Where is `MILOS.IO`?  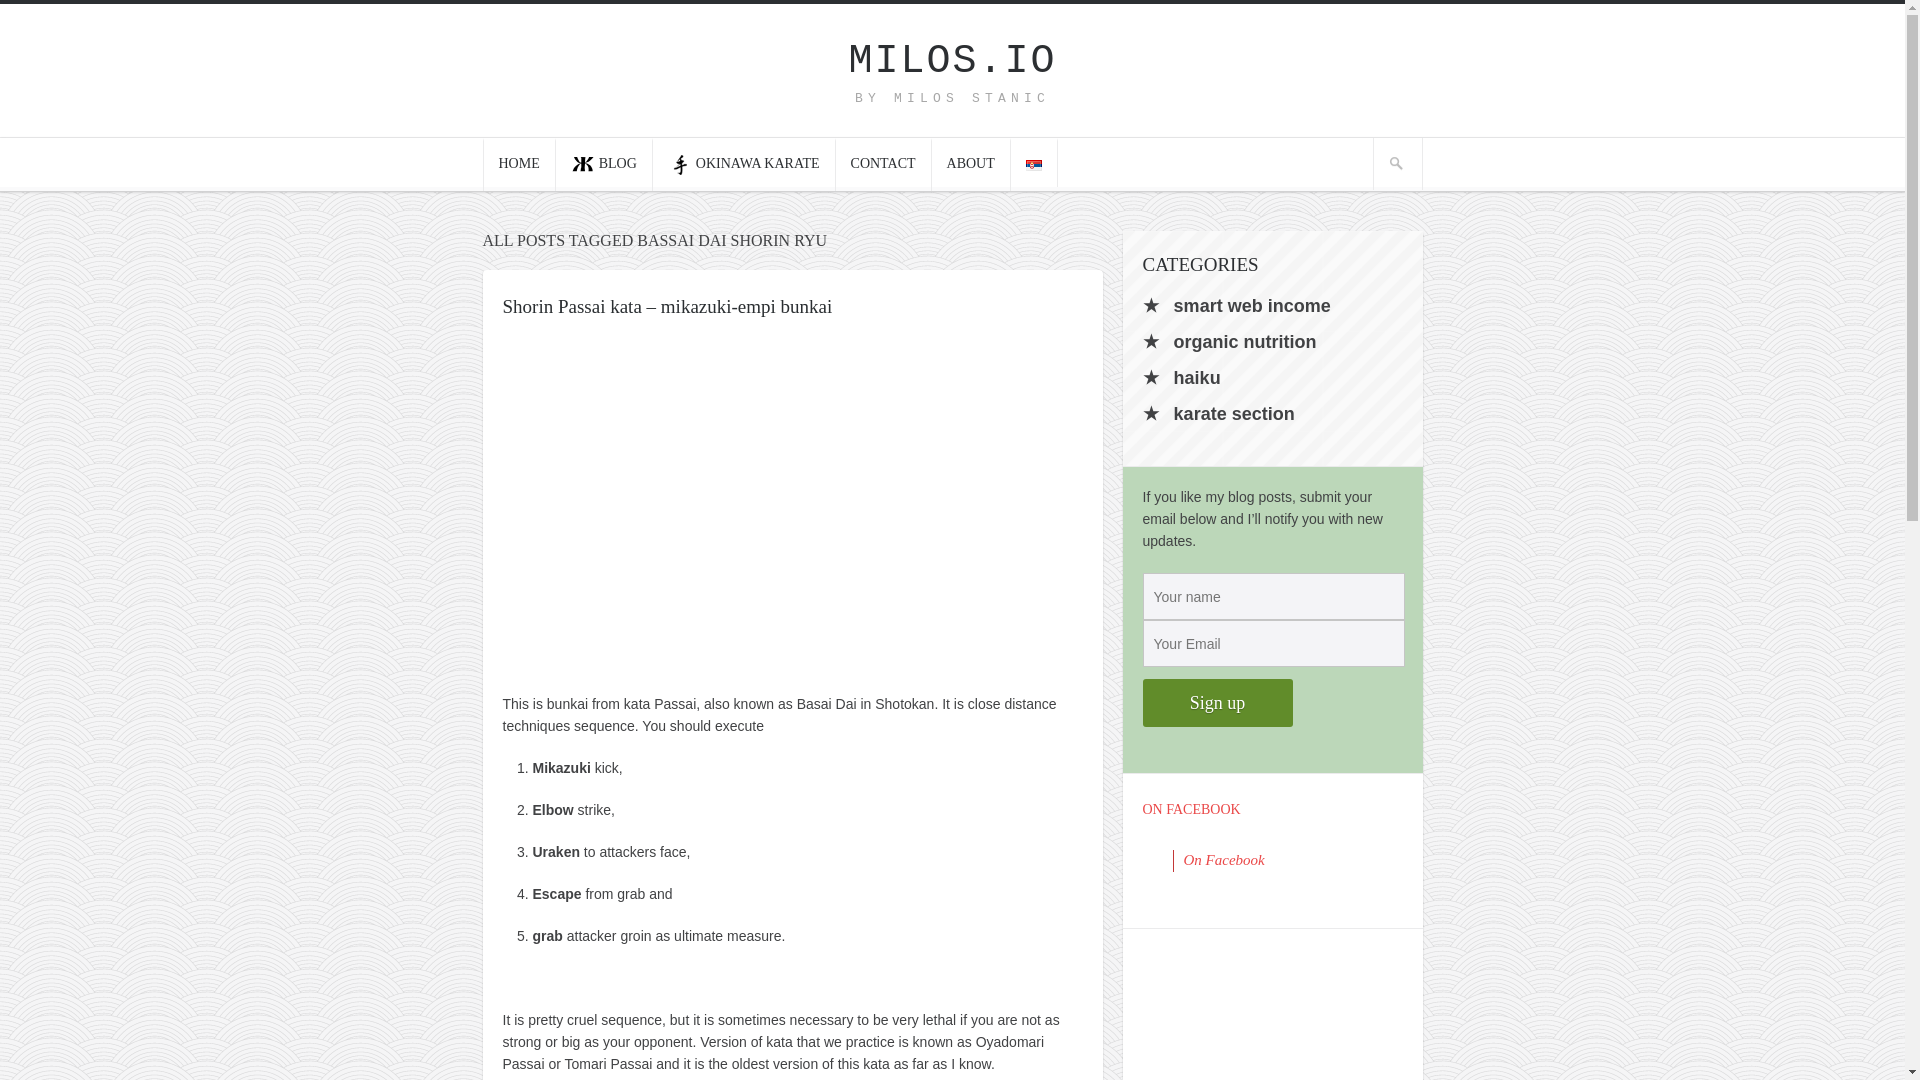
MILOS.IO is located at coordinates (952, 61).